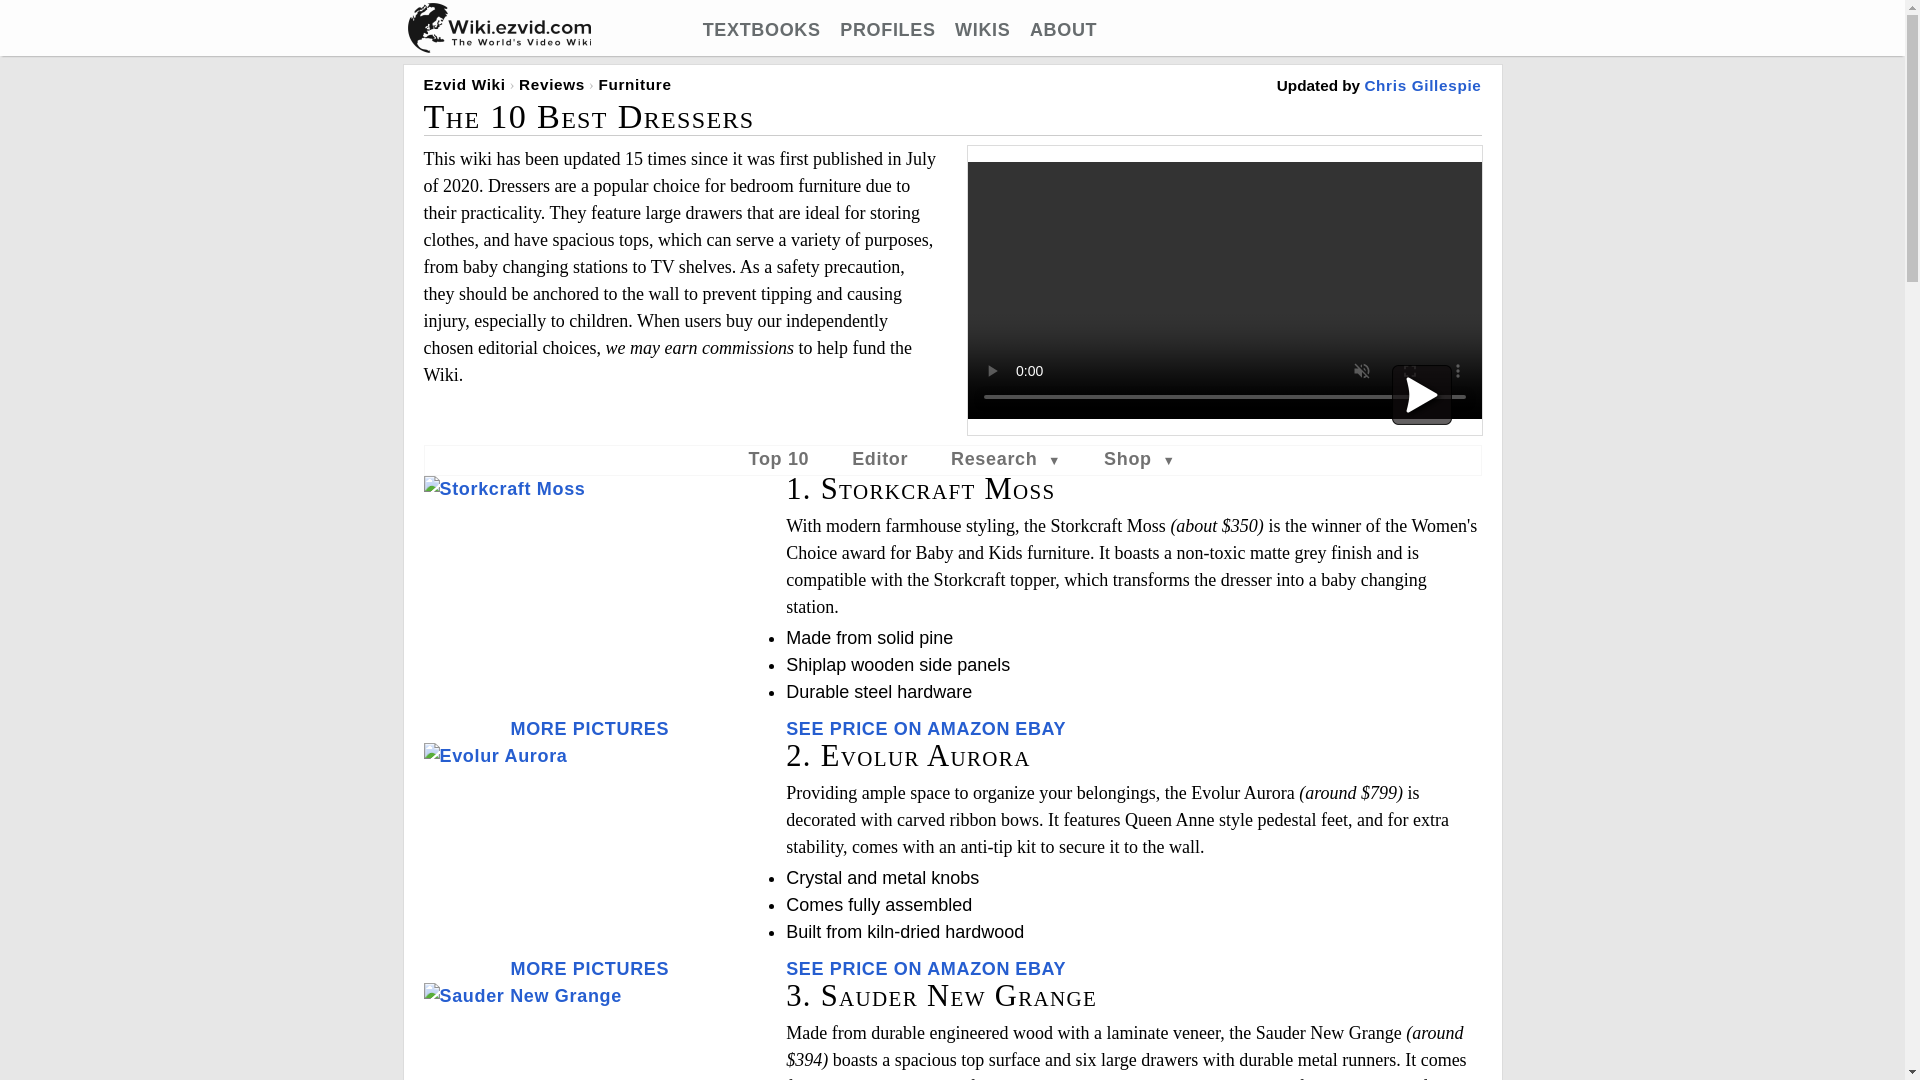 Image resolution: width=1920 pixels, height=1080 pixels. Describe the element at coordinates (1040, 728) in the screenshot. I see `EBAY` at that location.